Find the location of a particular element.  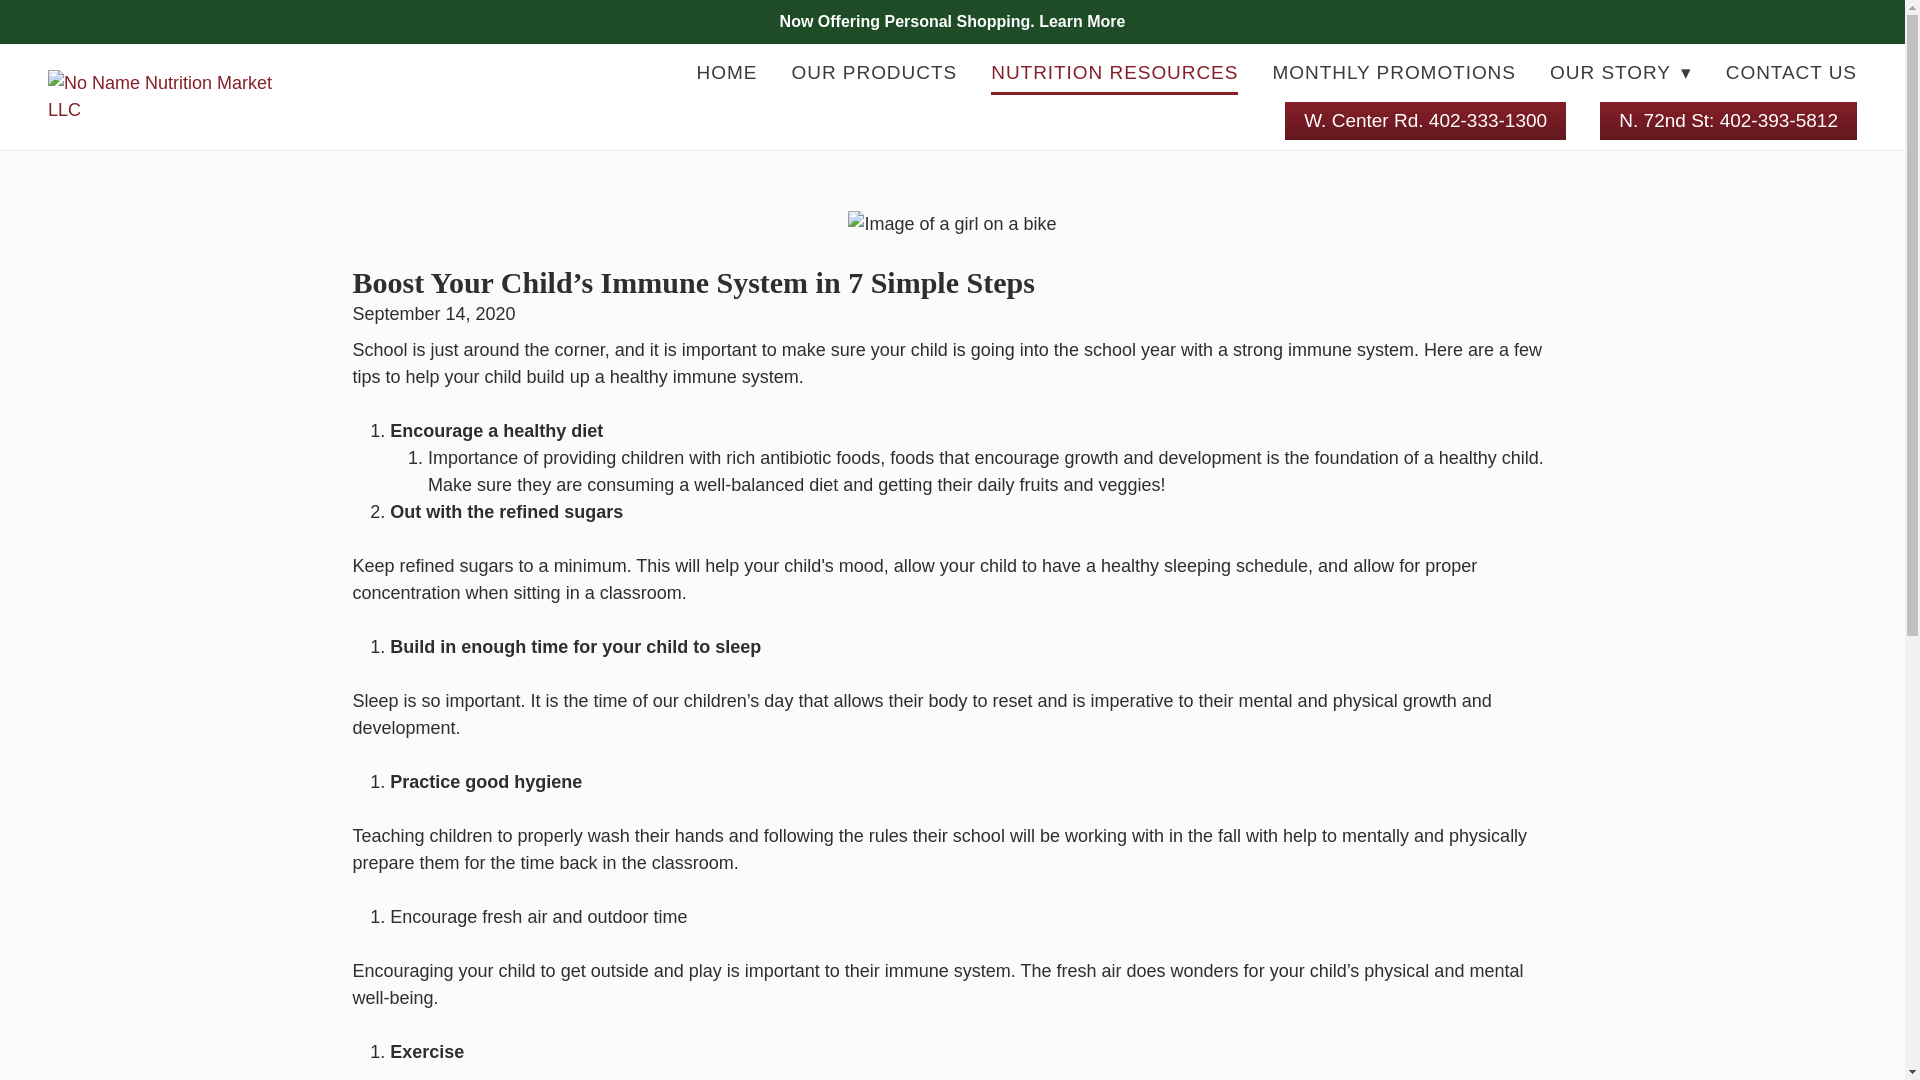

MONTHLY PROMOTIONS is located at coordinates (1394, 72).